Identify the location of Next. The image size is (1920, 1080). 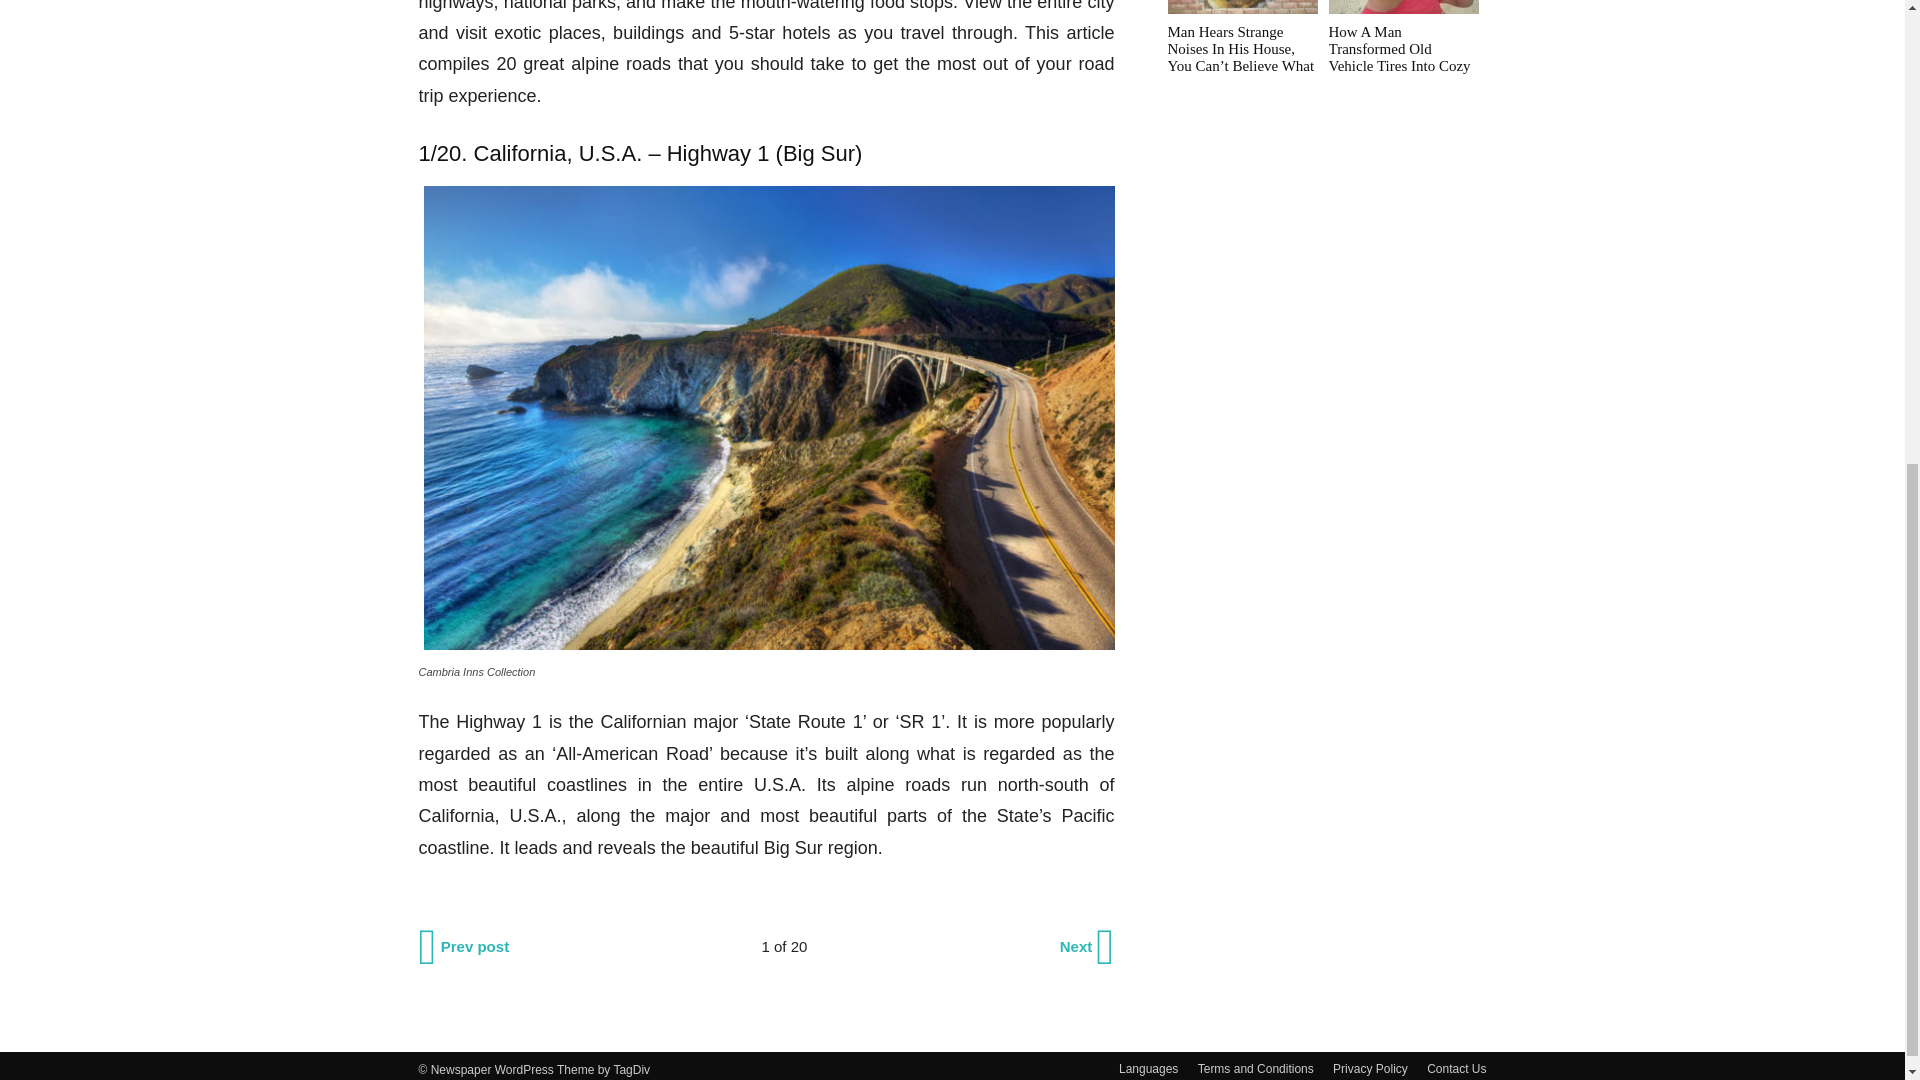
(1086, 947).